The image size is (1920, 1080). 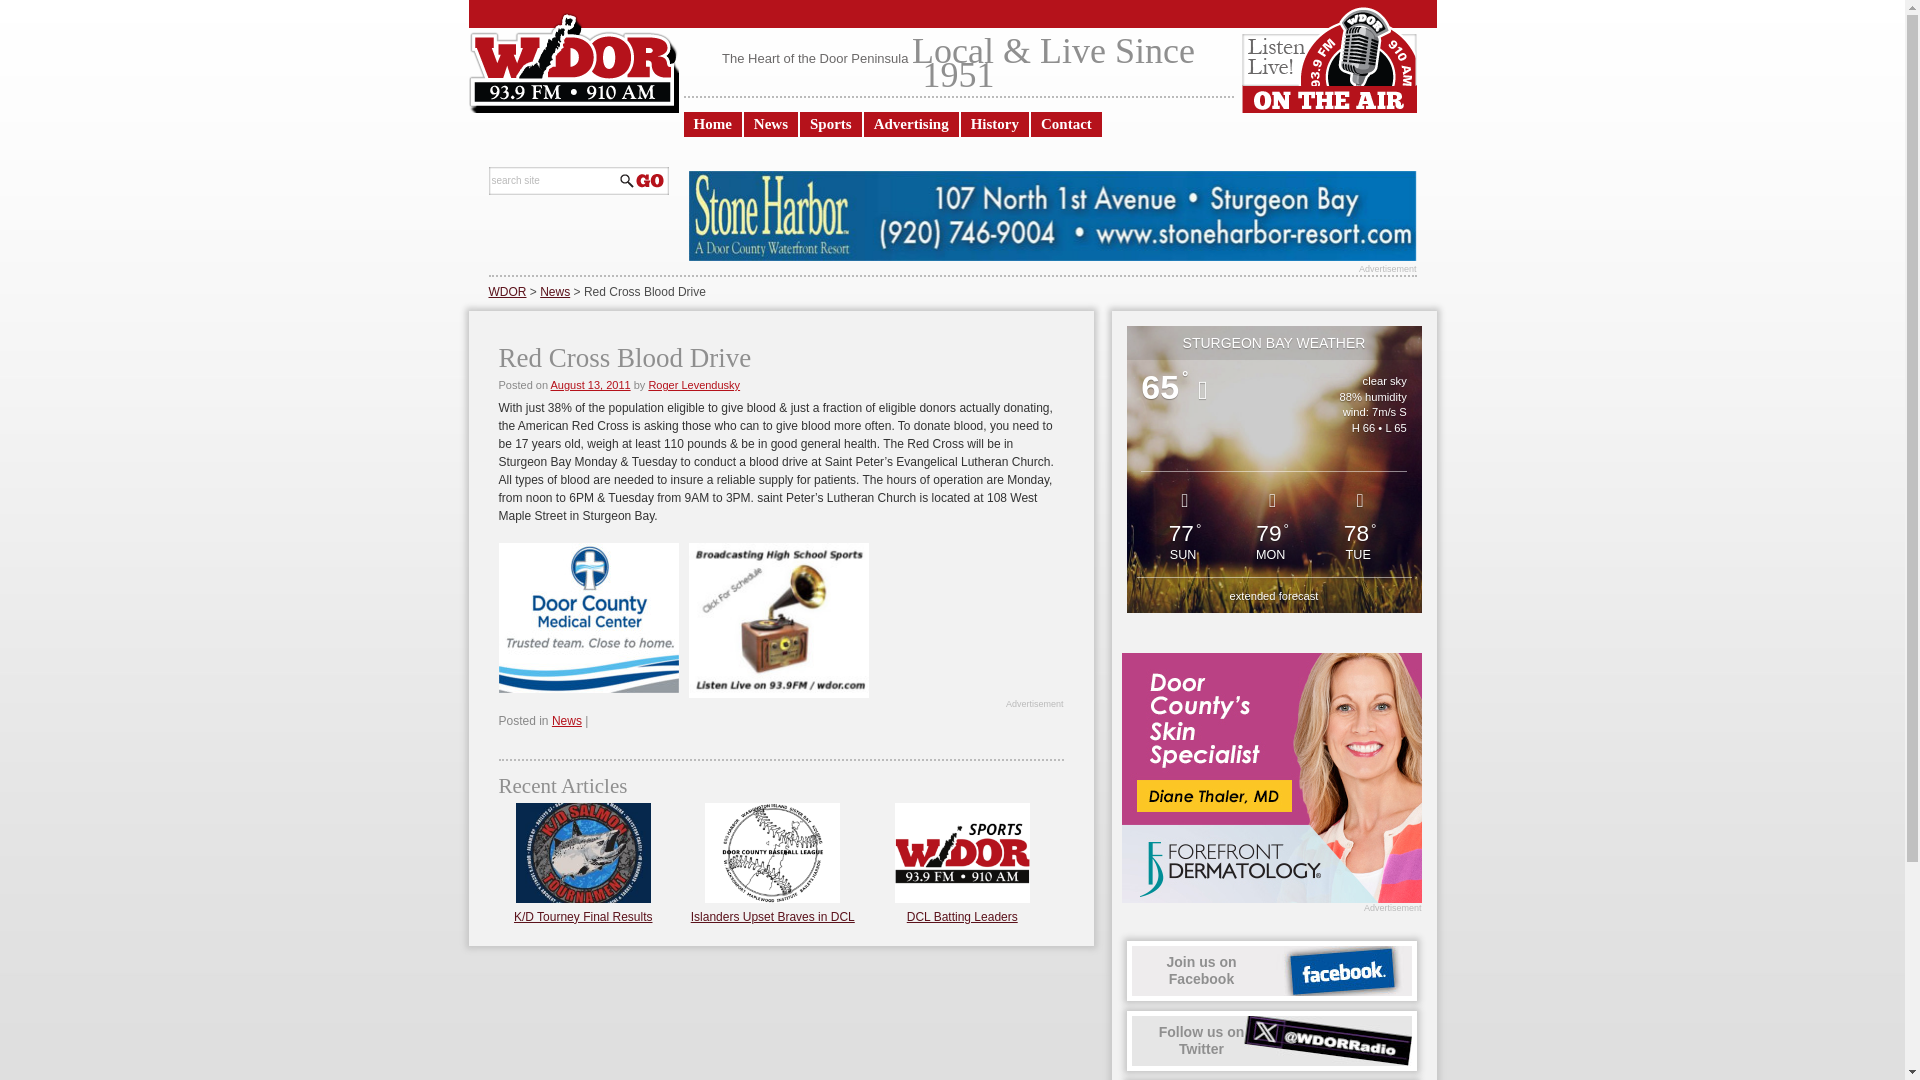 I want to click on DCMC, so click(x=995, y=124).